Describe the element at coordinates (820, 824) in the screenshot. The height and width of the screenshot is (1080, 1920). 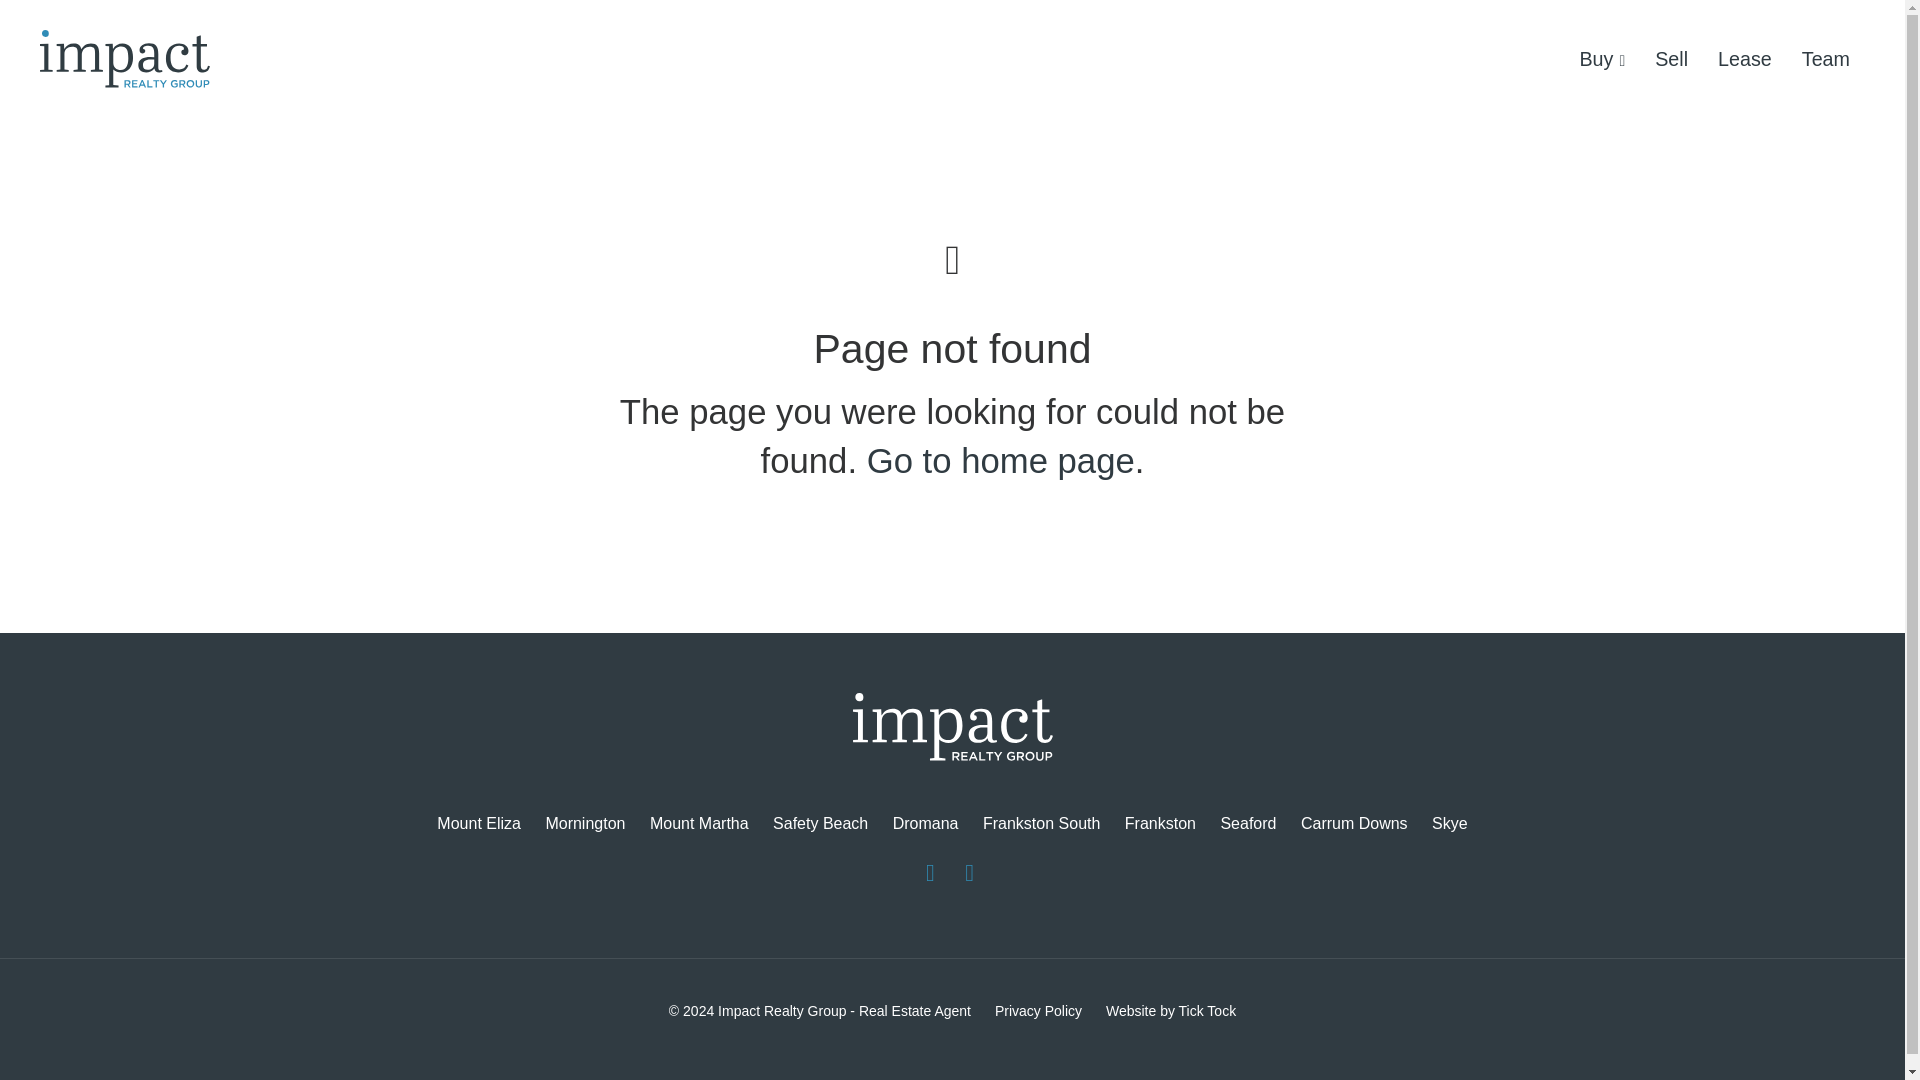
I see `Safety Beach` at that location.